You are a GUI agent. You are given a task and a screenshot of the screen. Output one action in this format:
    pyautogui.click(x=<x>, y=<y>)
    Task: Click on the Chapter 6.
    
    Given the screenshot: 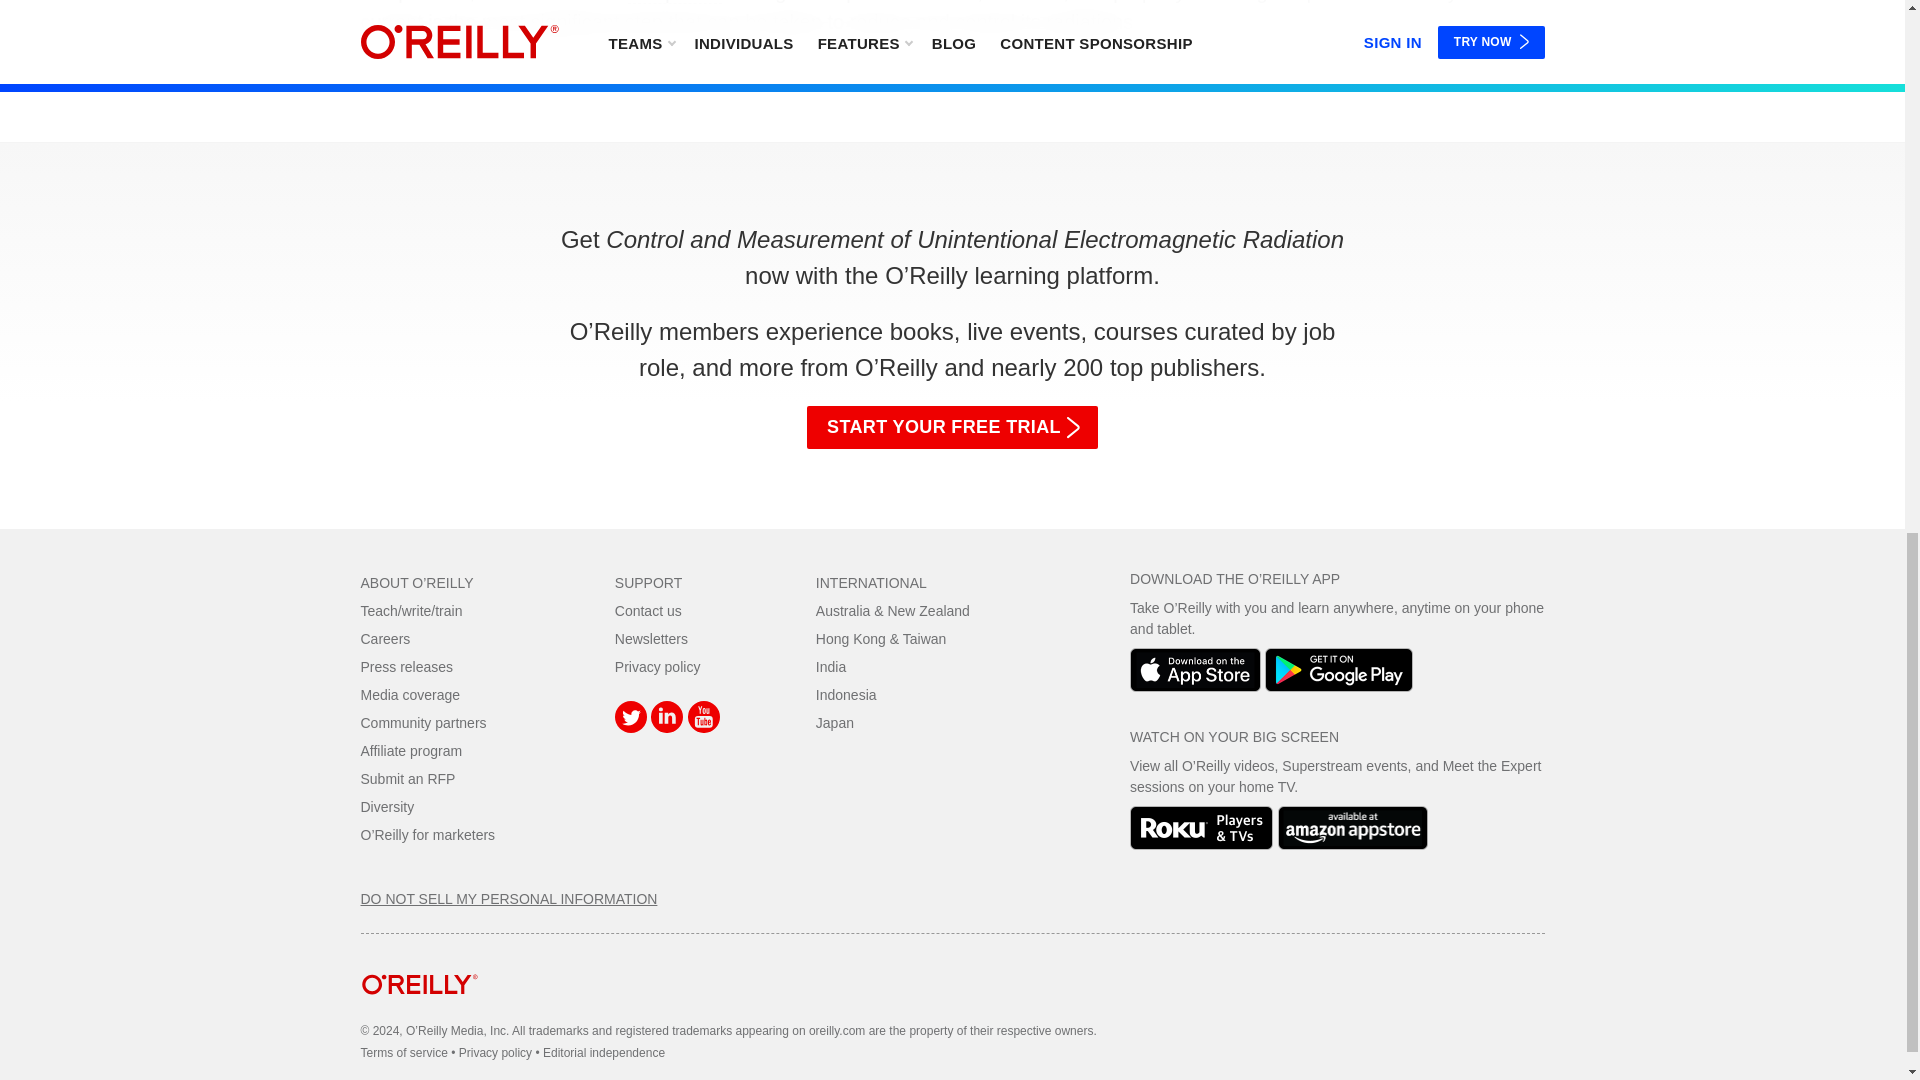 What is the action you would take?
    pyautogui.click(x=674, y=2)
    